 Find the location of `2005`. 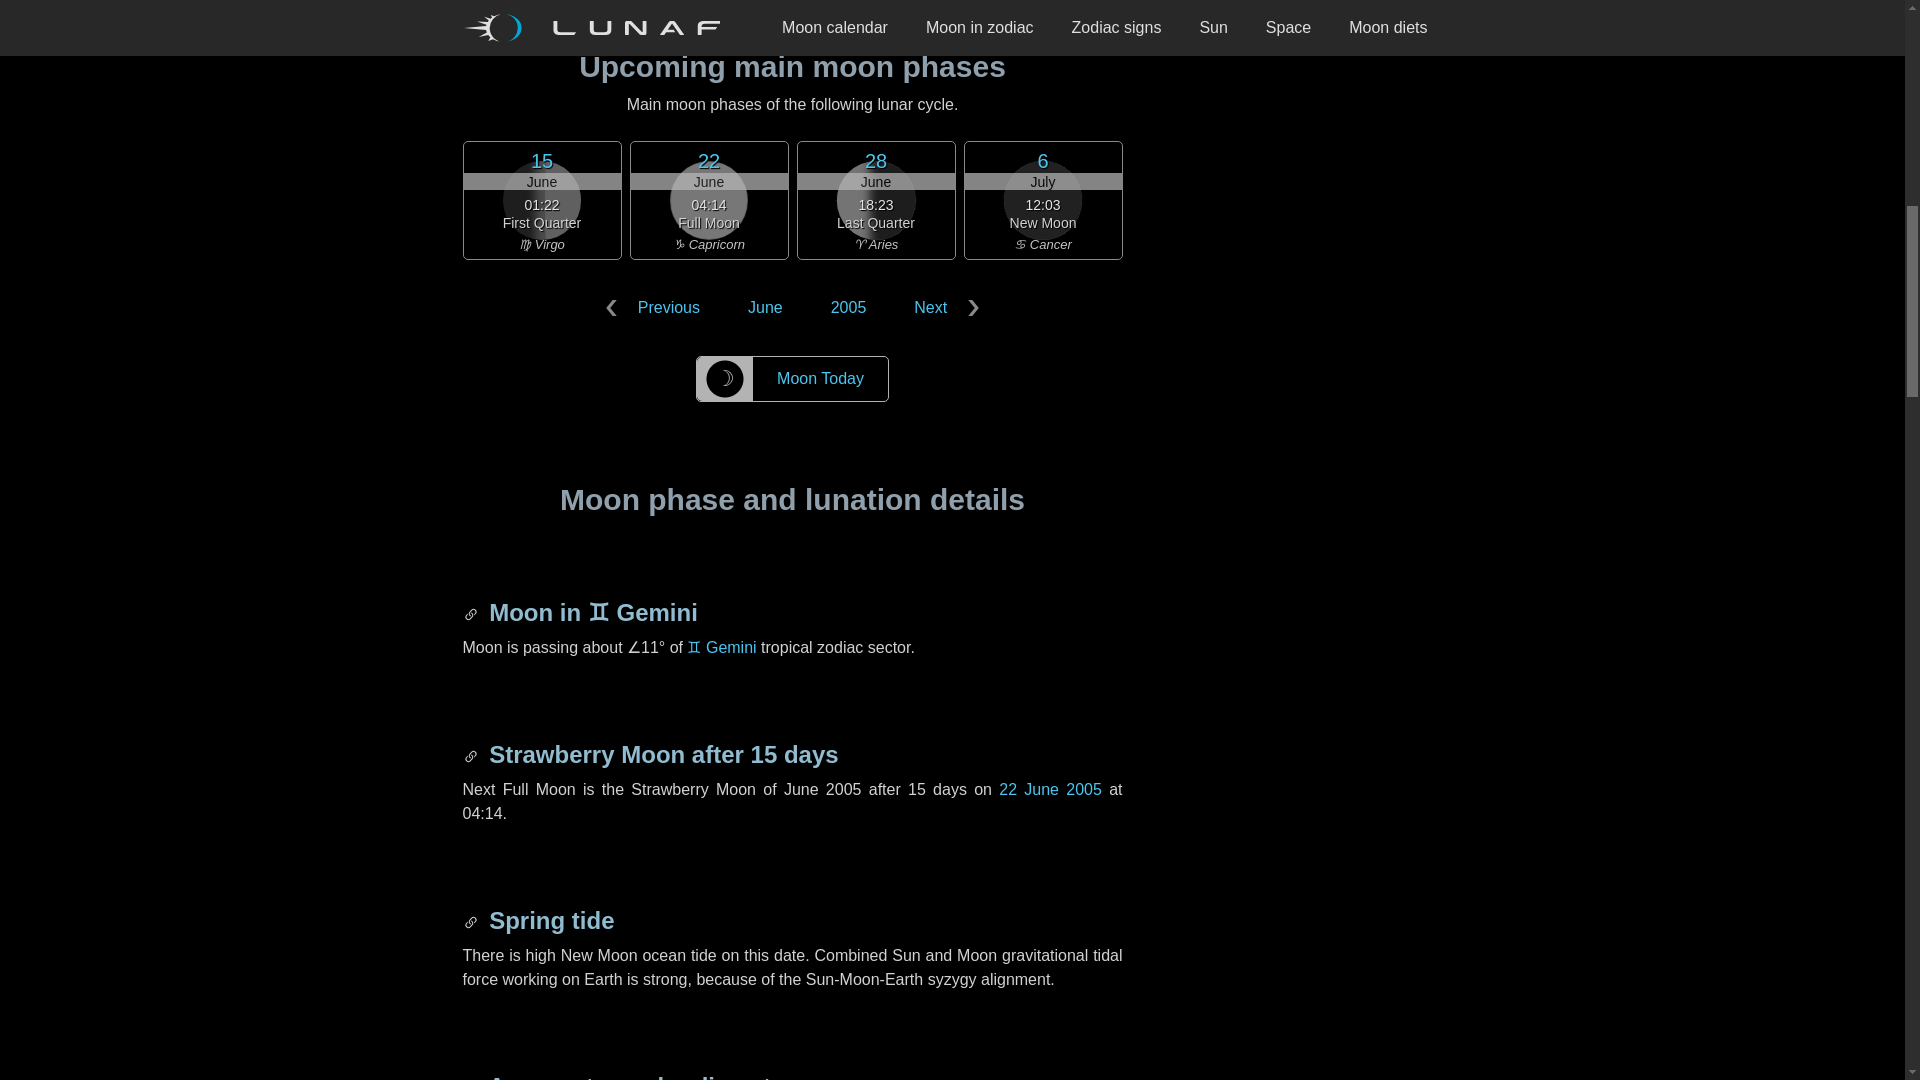

2005 is located at coordinates (848, 308).